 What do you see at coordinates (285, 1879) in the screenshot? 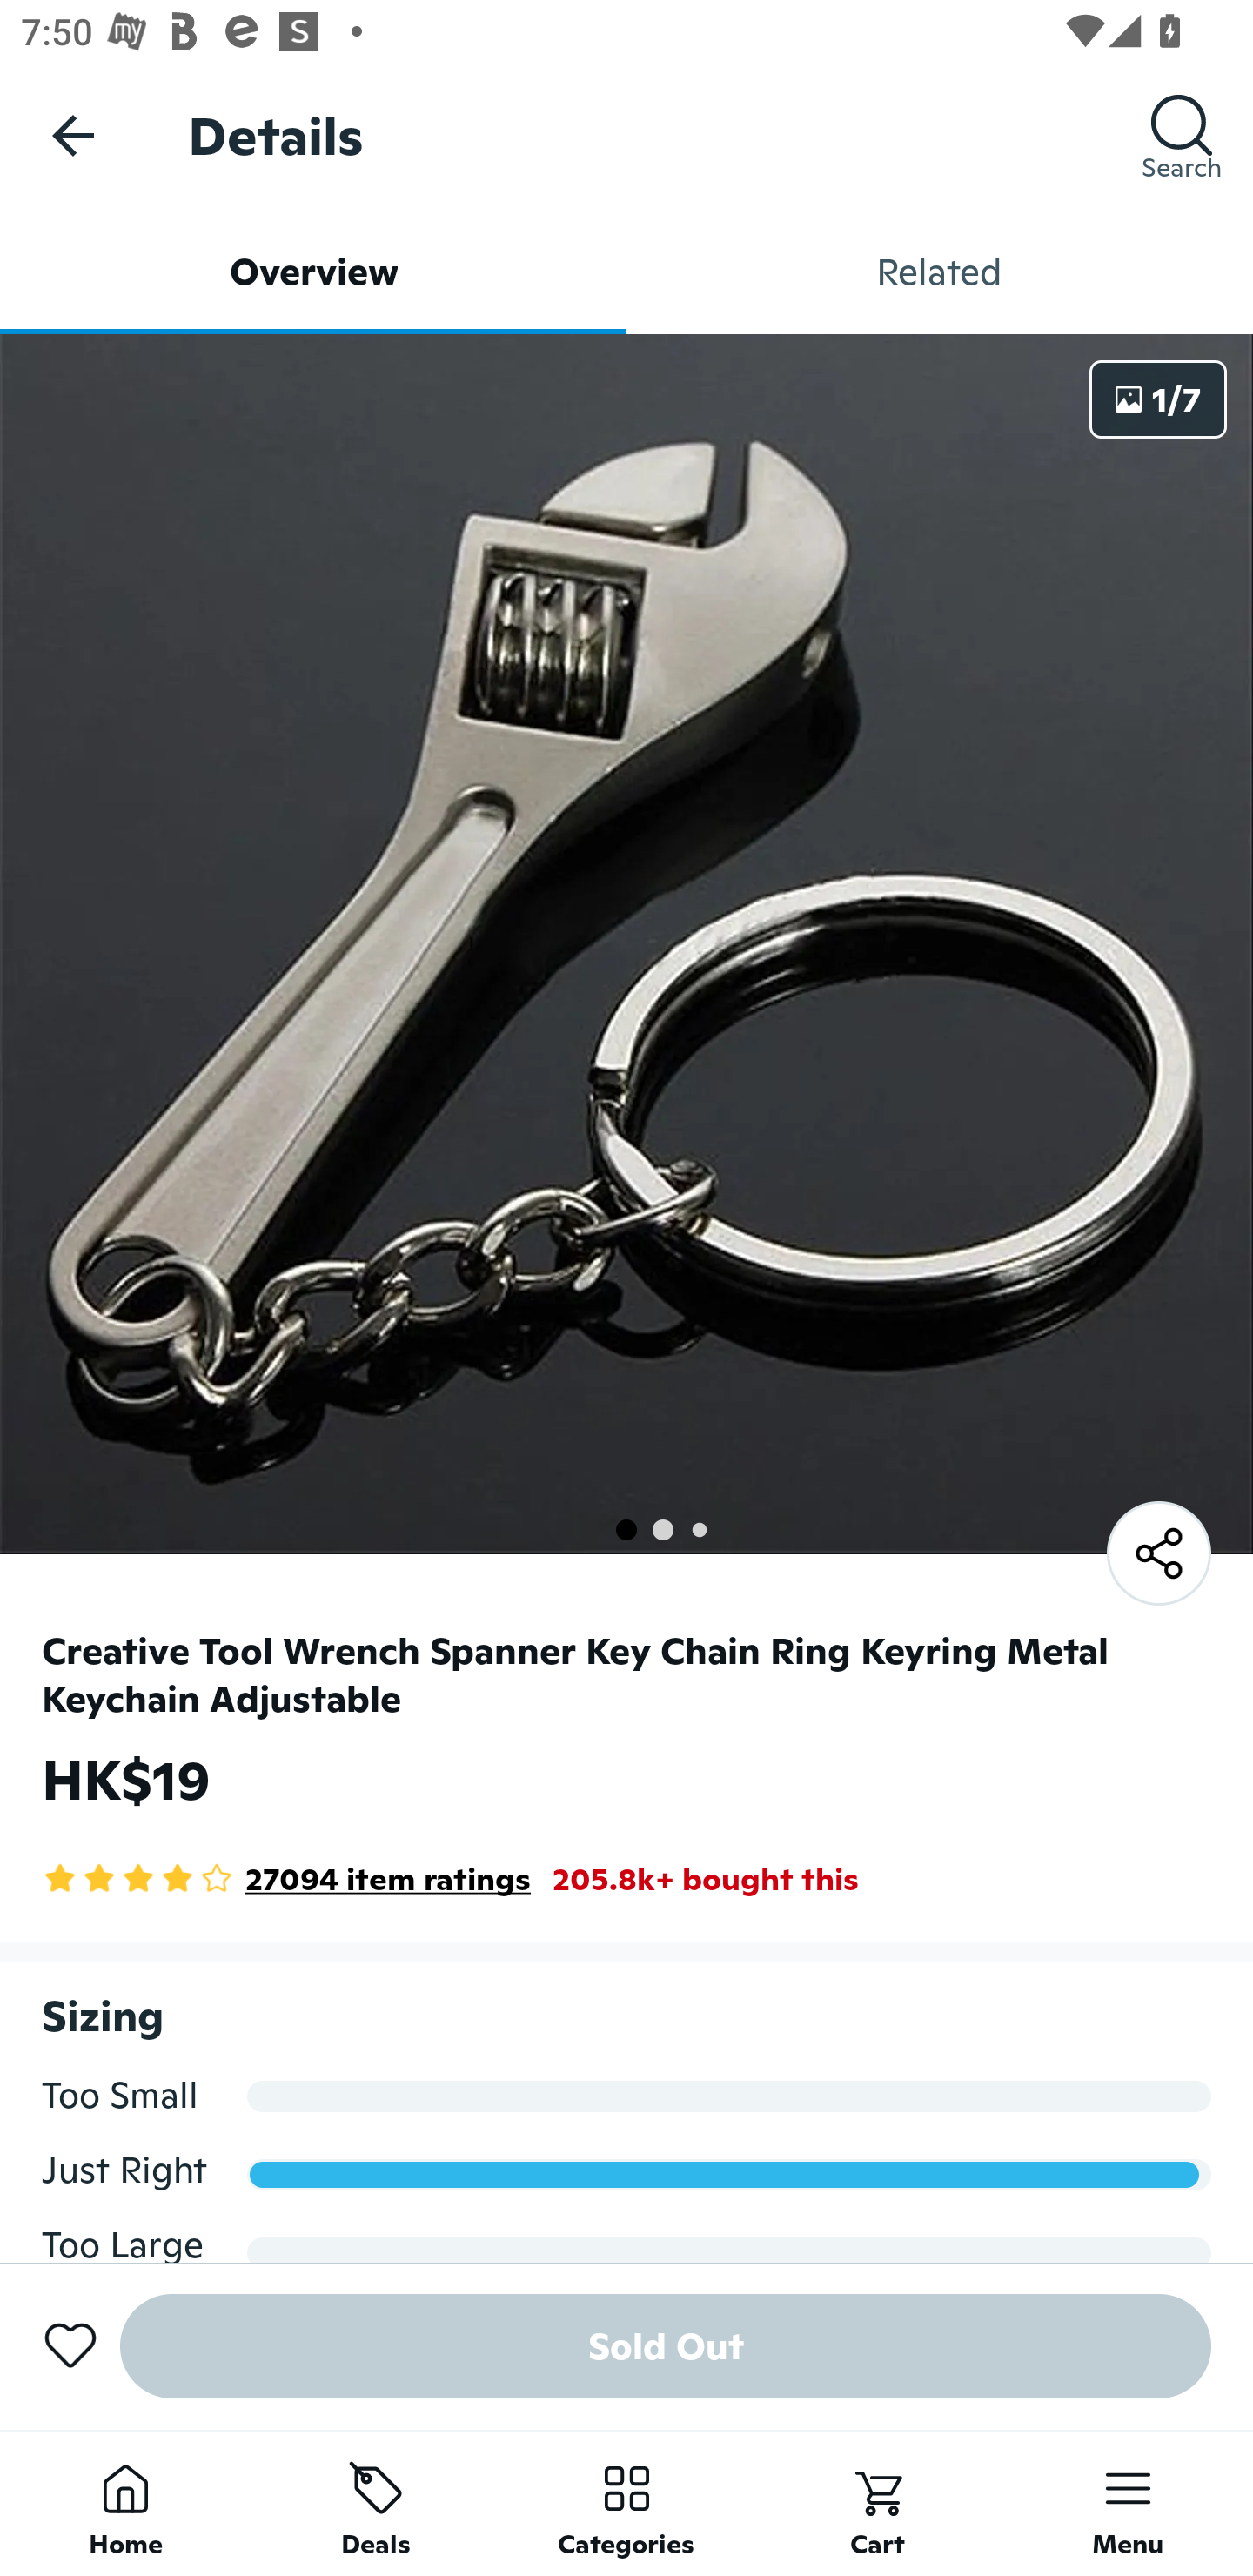
I see `4 Star Rating 27094 item ratings` at bounding box center [285, 1879].